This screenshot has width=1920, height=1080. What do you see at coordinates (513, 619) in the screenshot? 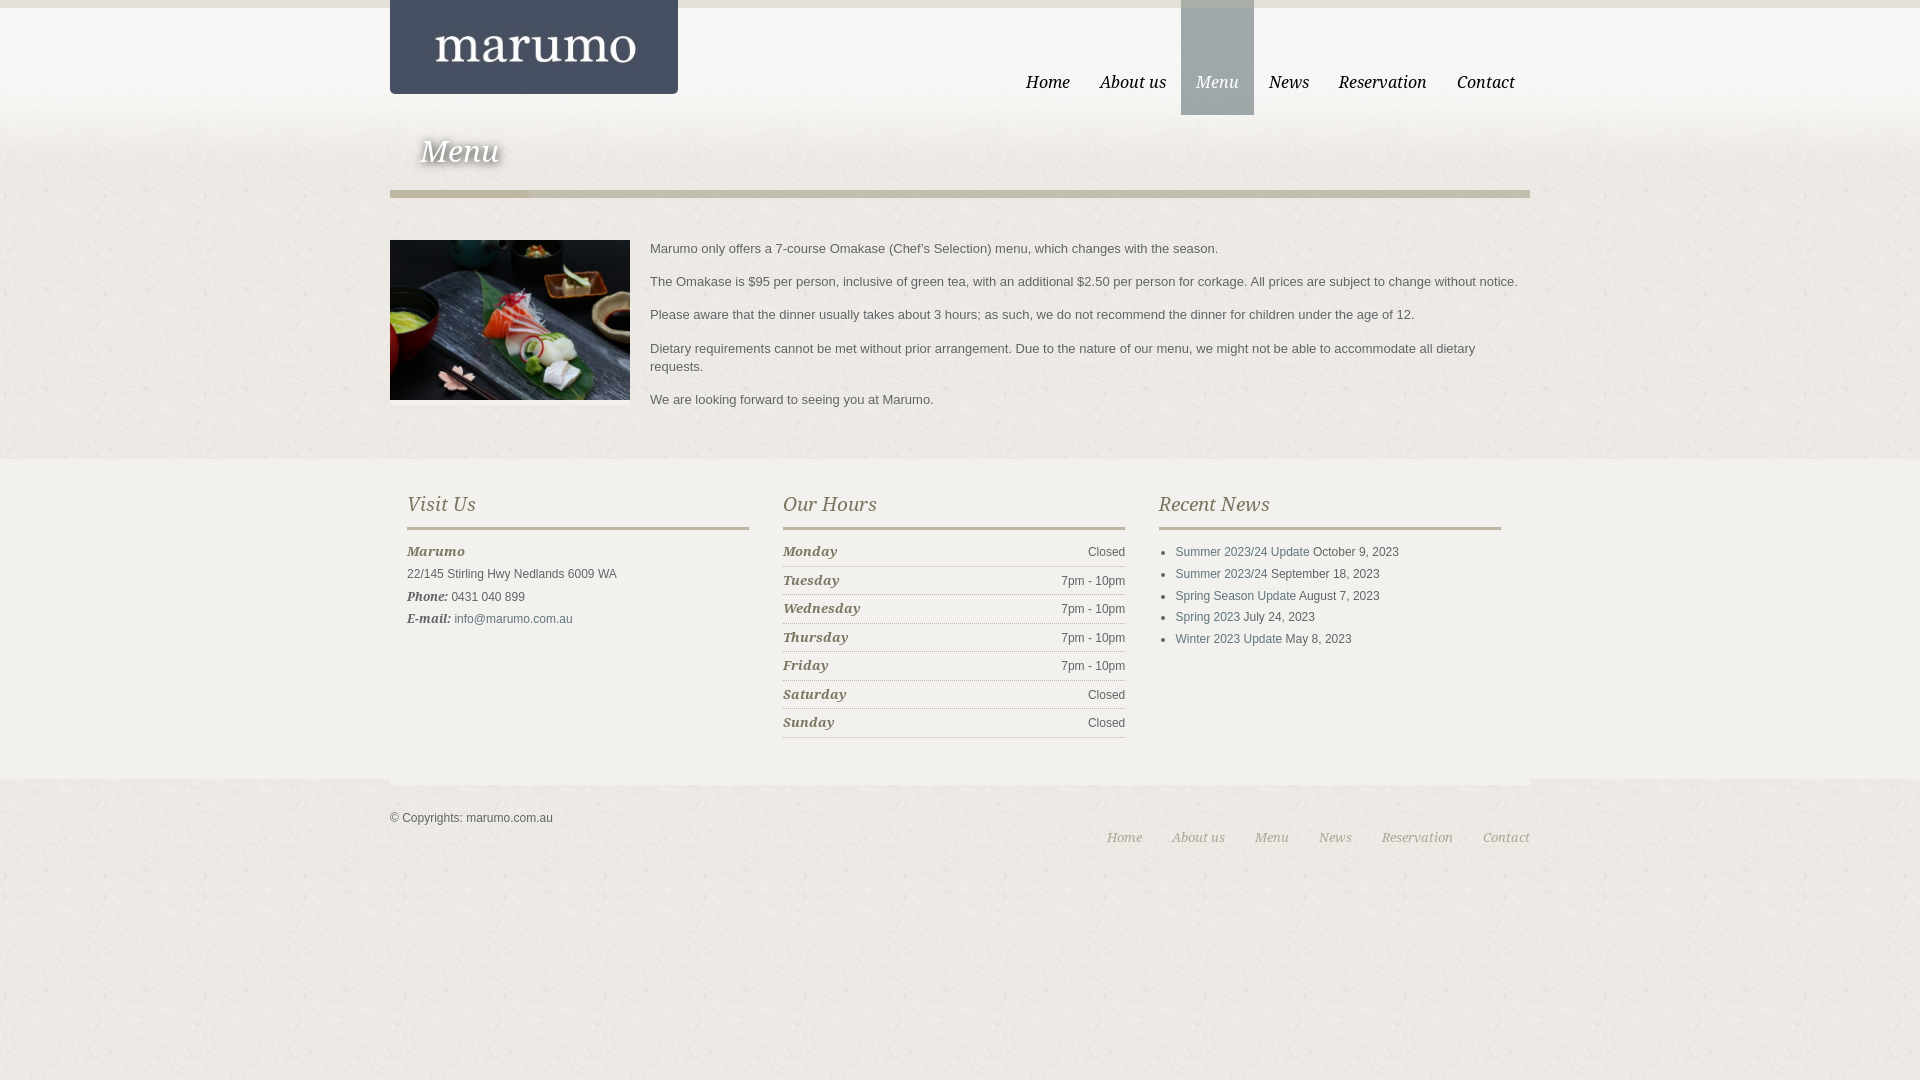
I see `info@marumo.com.au` at bounding box center [513, 619].